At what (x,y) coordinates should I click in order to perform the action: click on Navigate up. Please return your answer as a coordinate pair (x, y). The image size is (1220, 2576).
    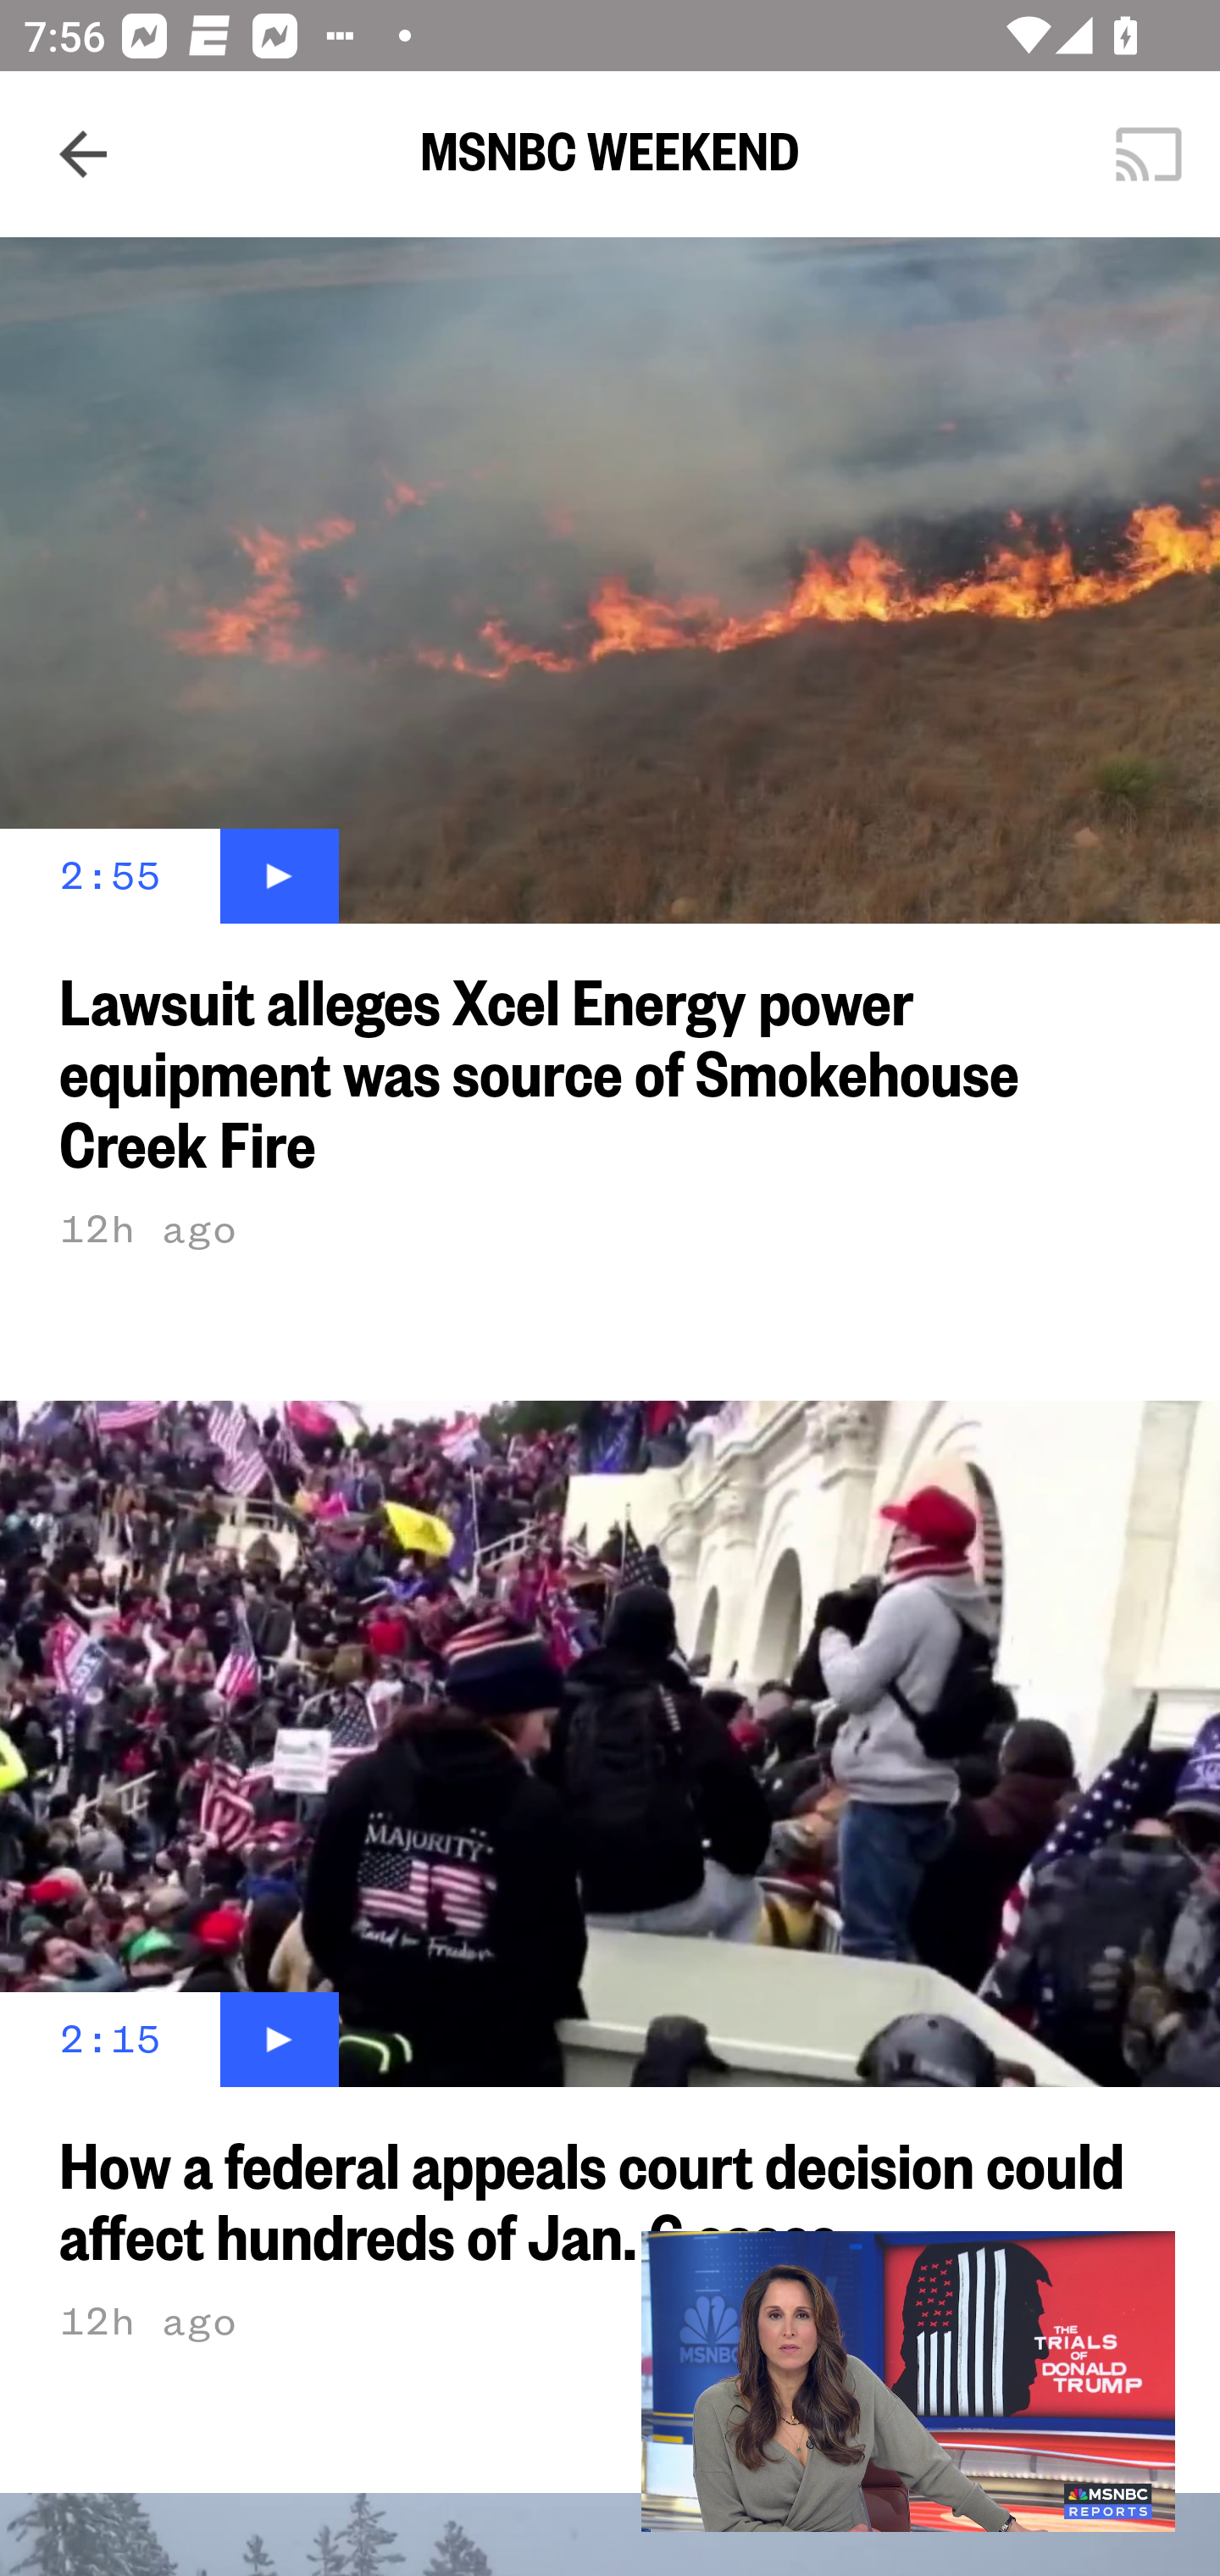
    Looking at the image, I should click on (83, 154).